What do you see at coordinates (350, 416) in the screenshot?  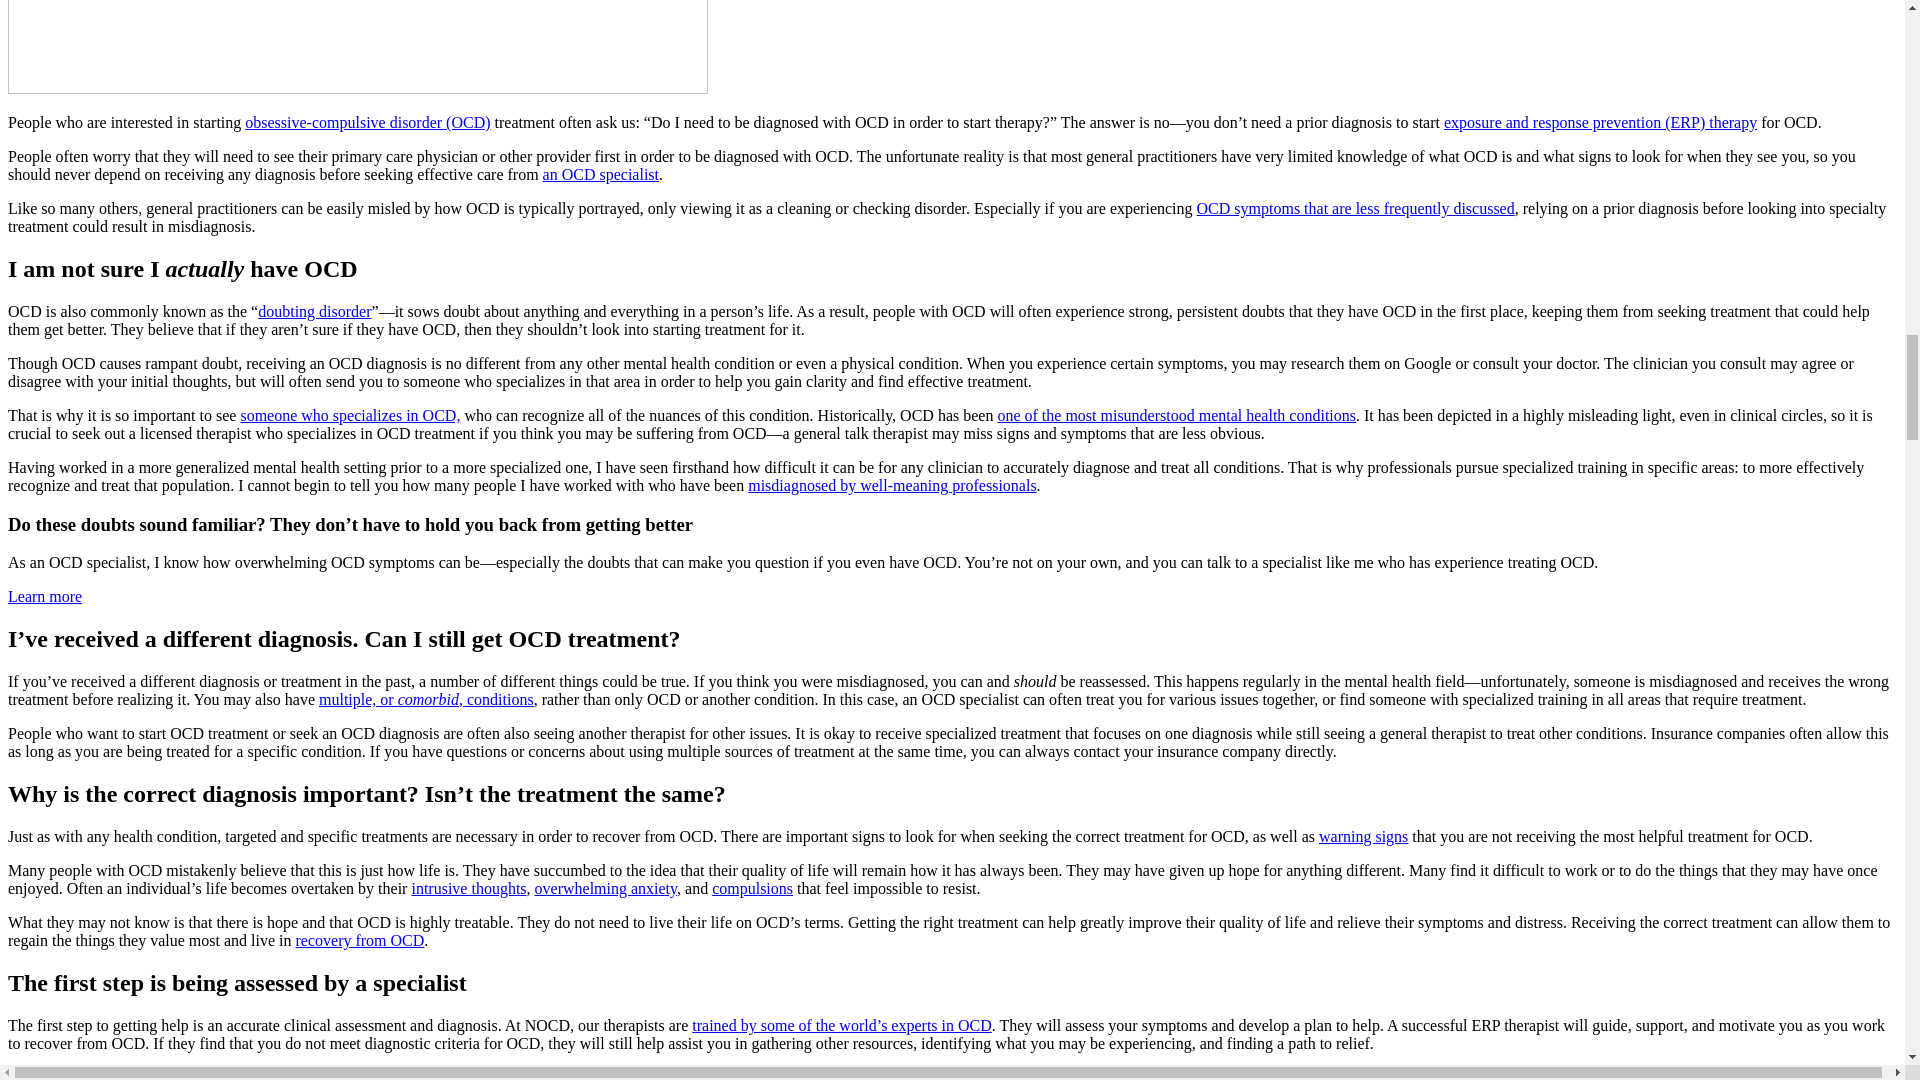 I see `someone who specializes in OCD,` at bounding box center [350, 416].